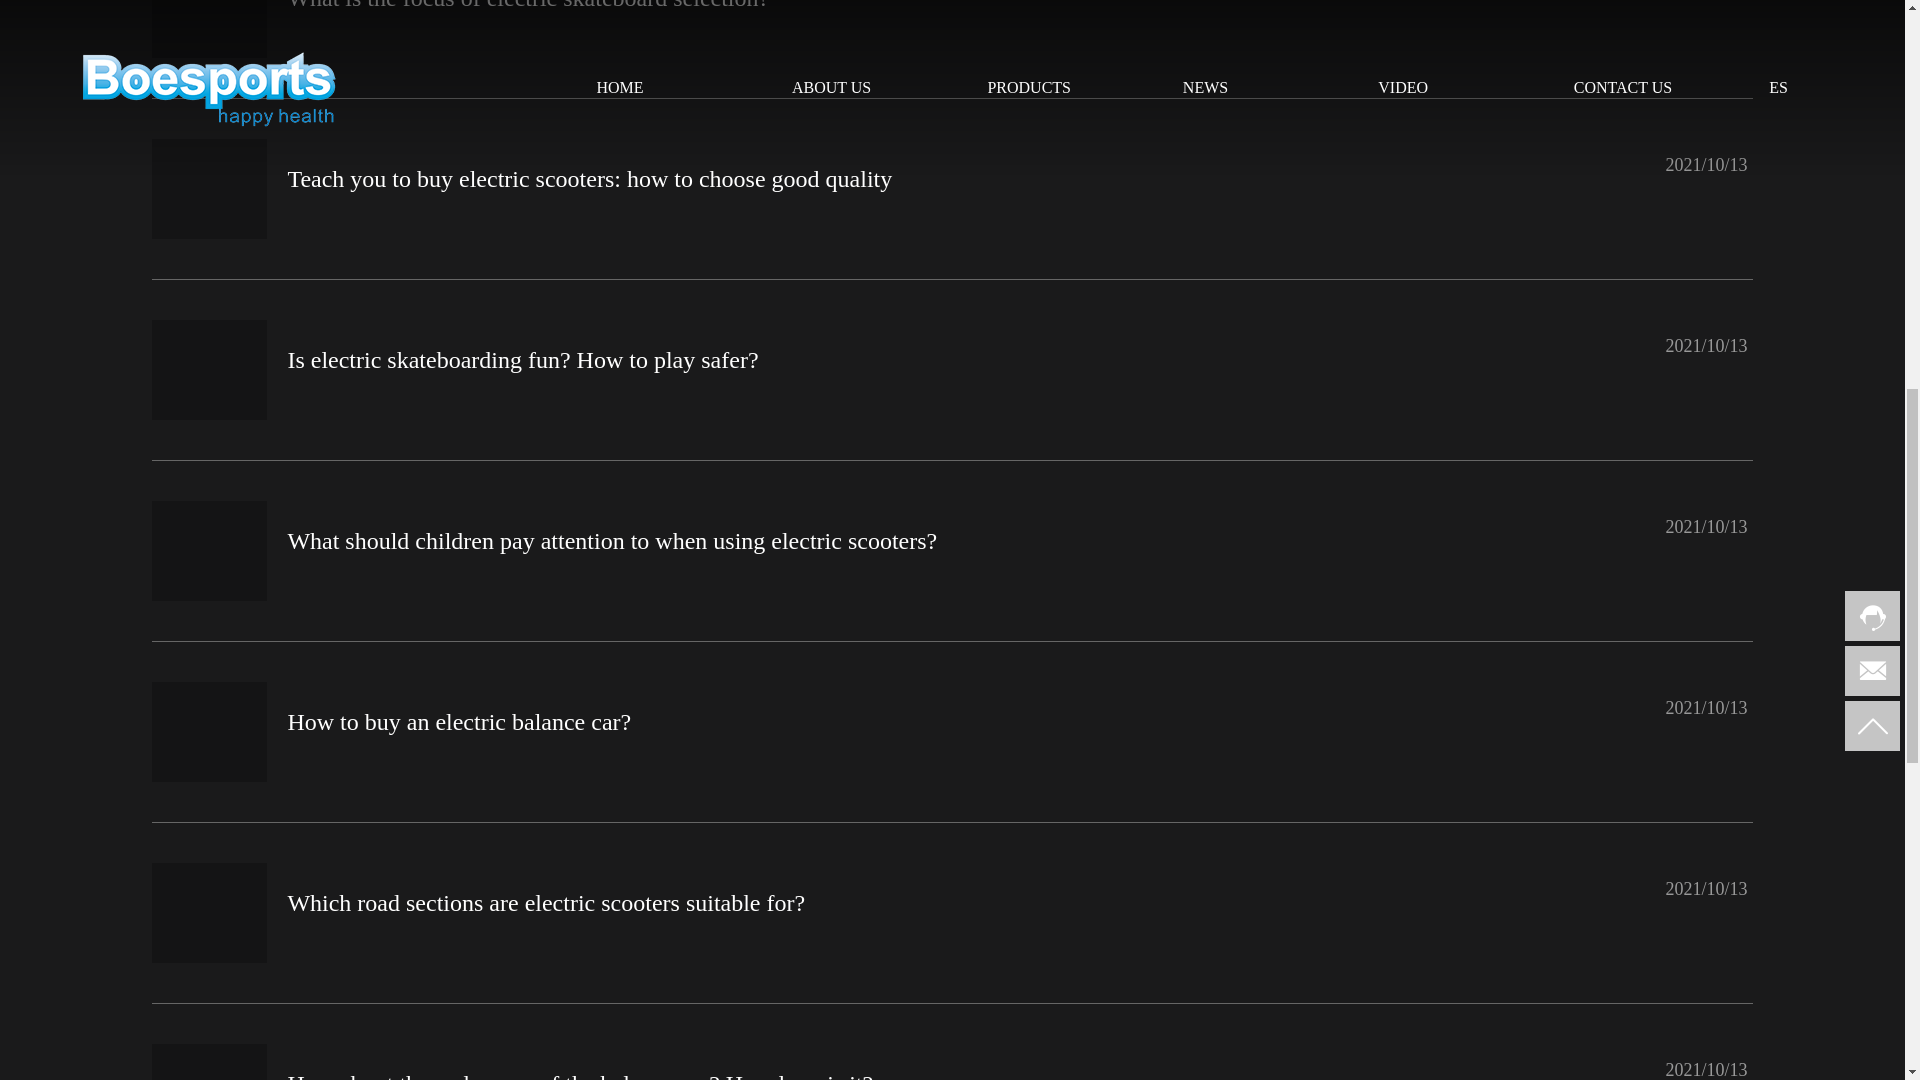 The image size is (1920, 1080). I want to click on How, so click(209, 1062).